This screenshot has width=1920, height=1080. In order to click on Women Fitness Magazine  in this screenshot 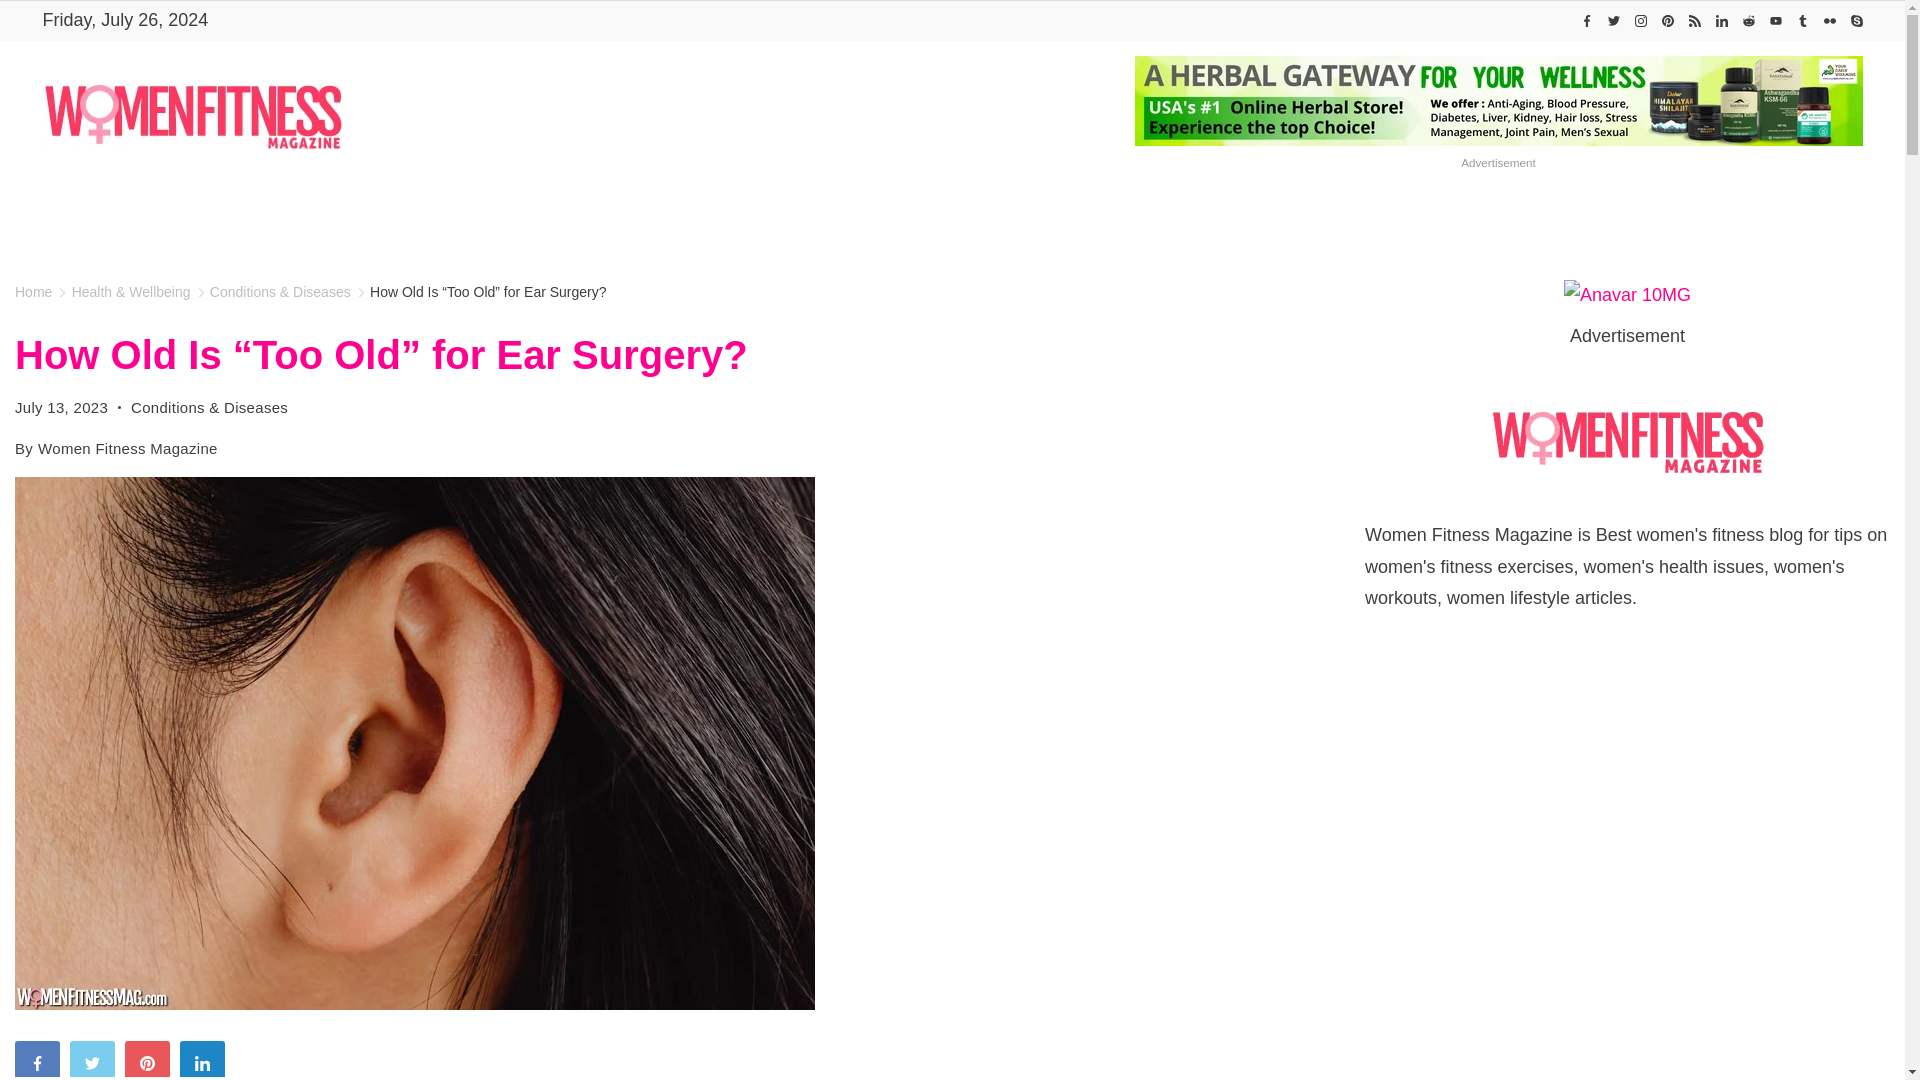, I will do `click(548, 218)`.